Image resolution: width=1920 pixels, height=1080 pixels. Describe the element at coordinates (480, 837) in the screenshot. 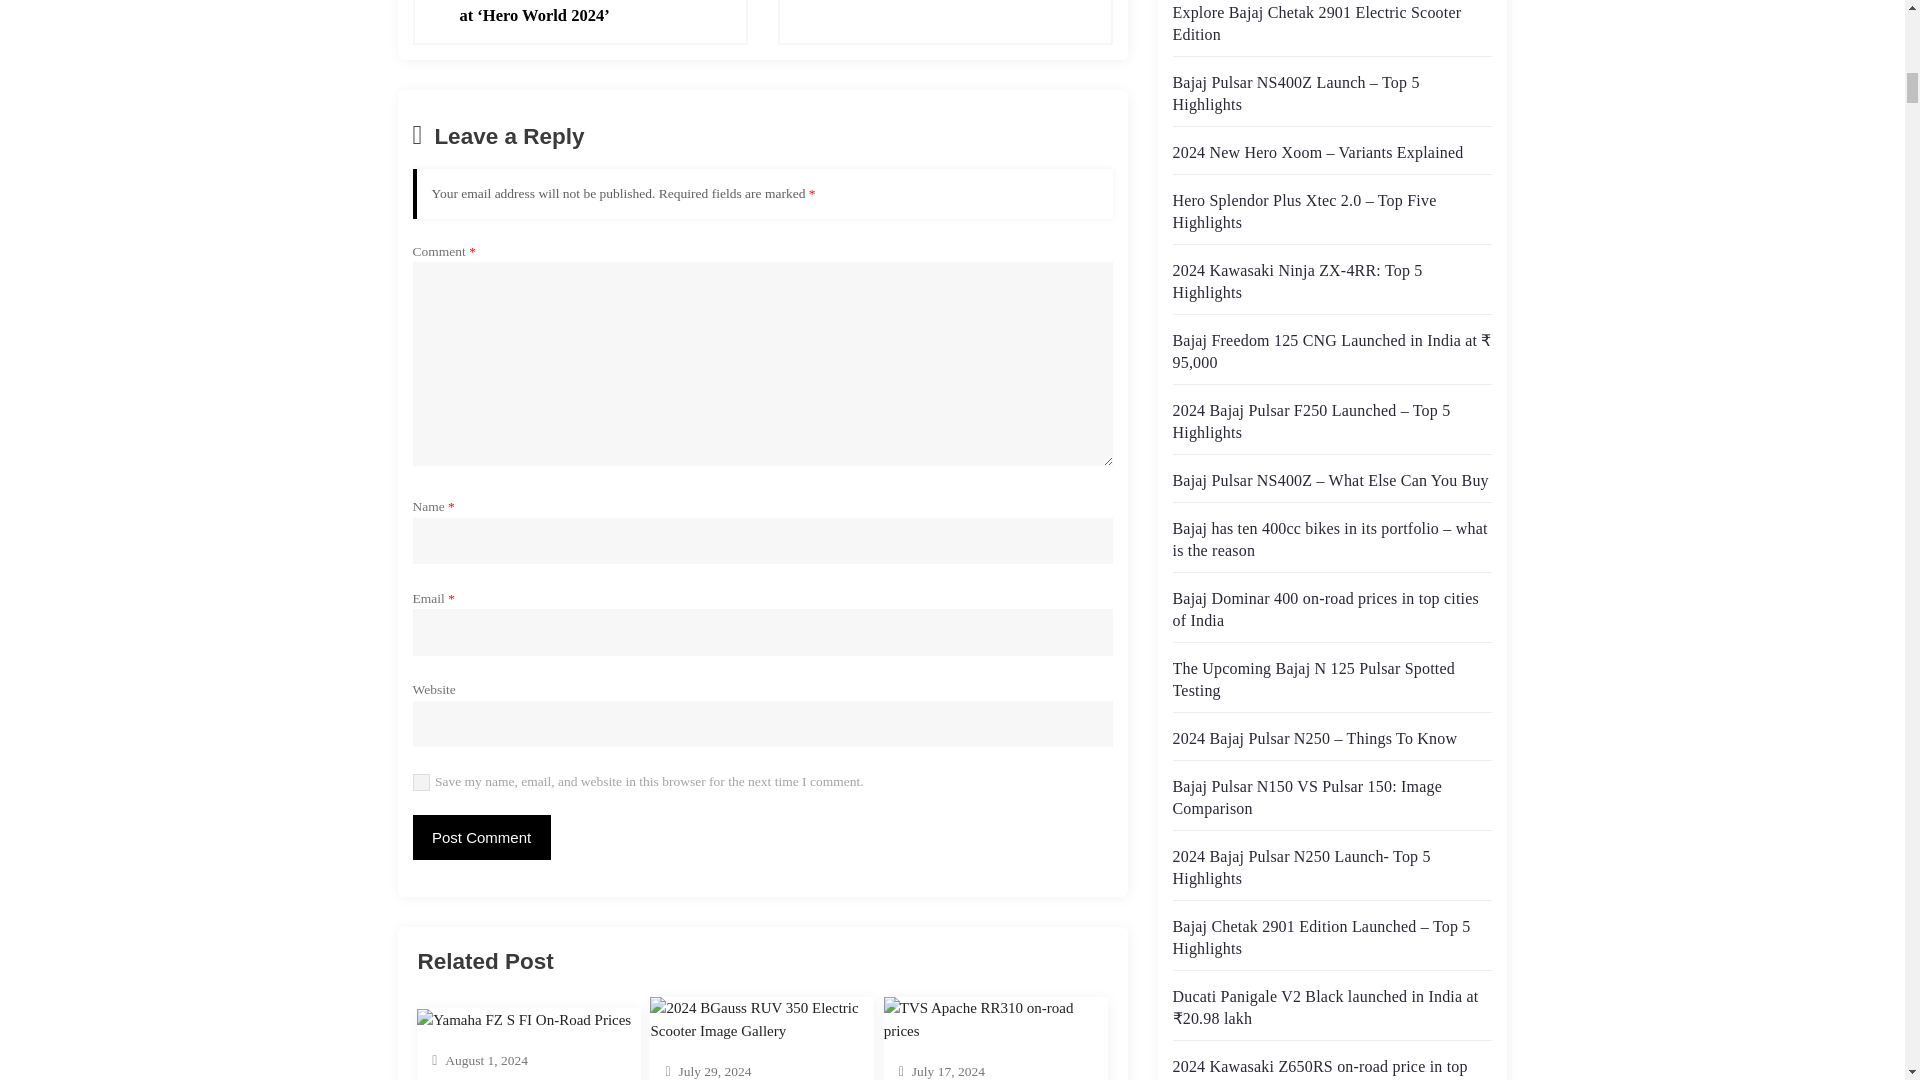

I see `Post Comment` at that location.